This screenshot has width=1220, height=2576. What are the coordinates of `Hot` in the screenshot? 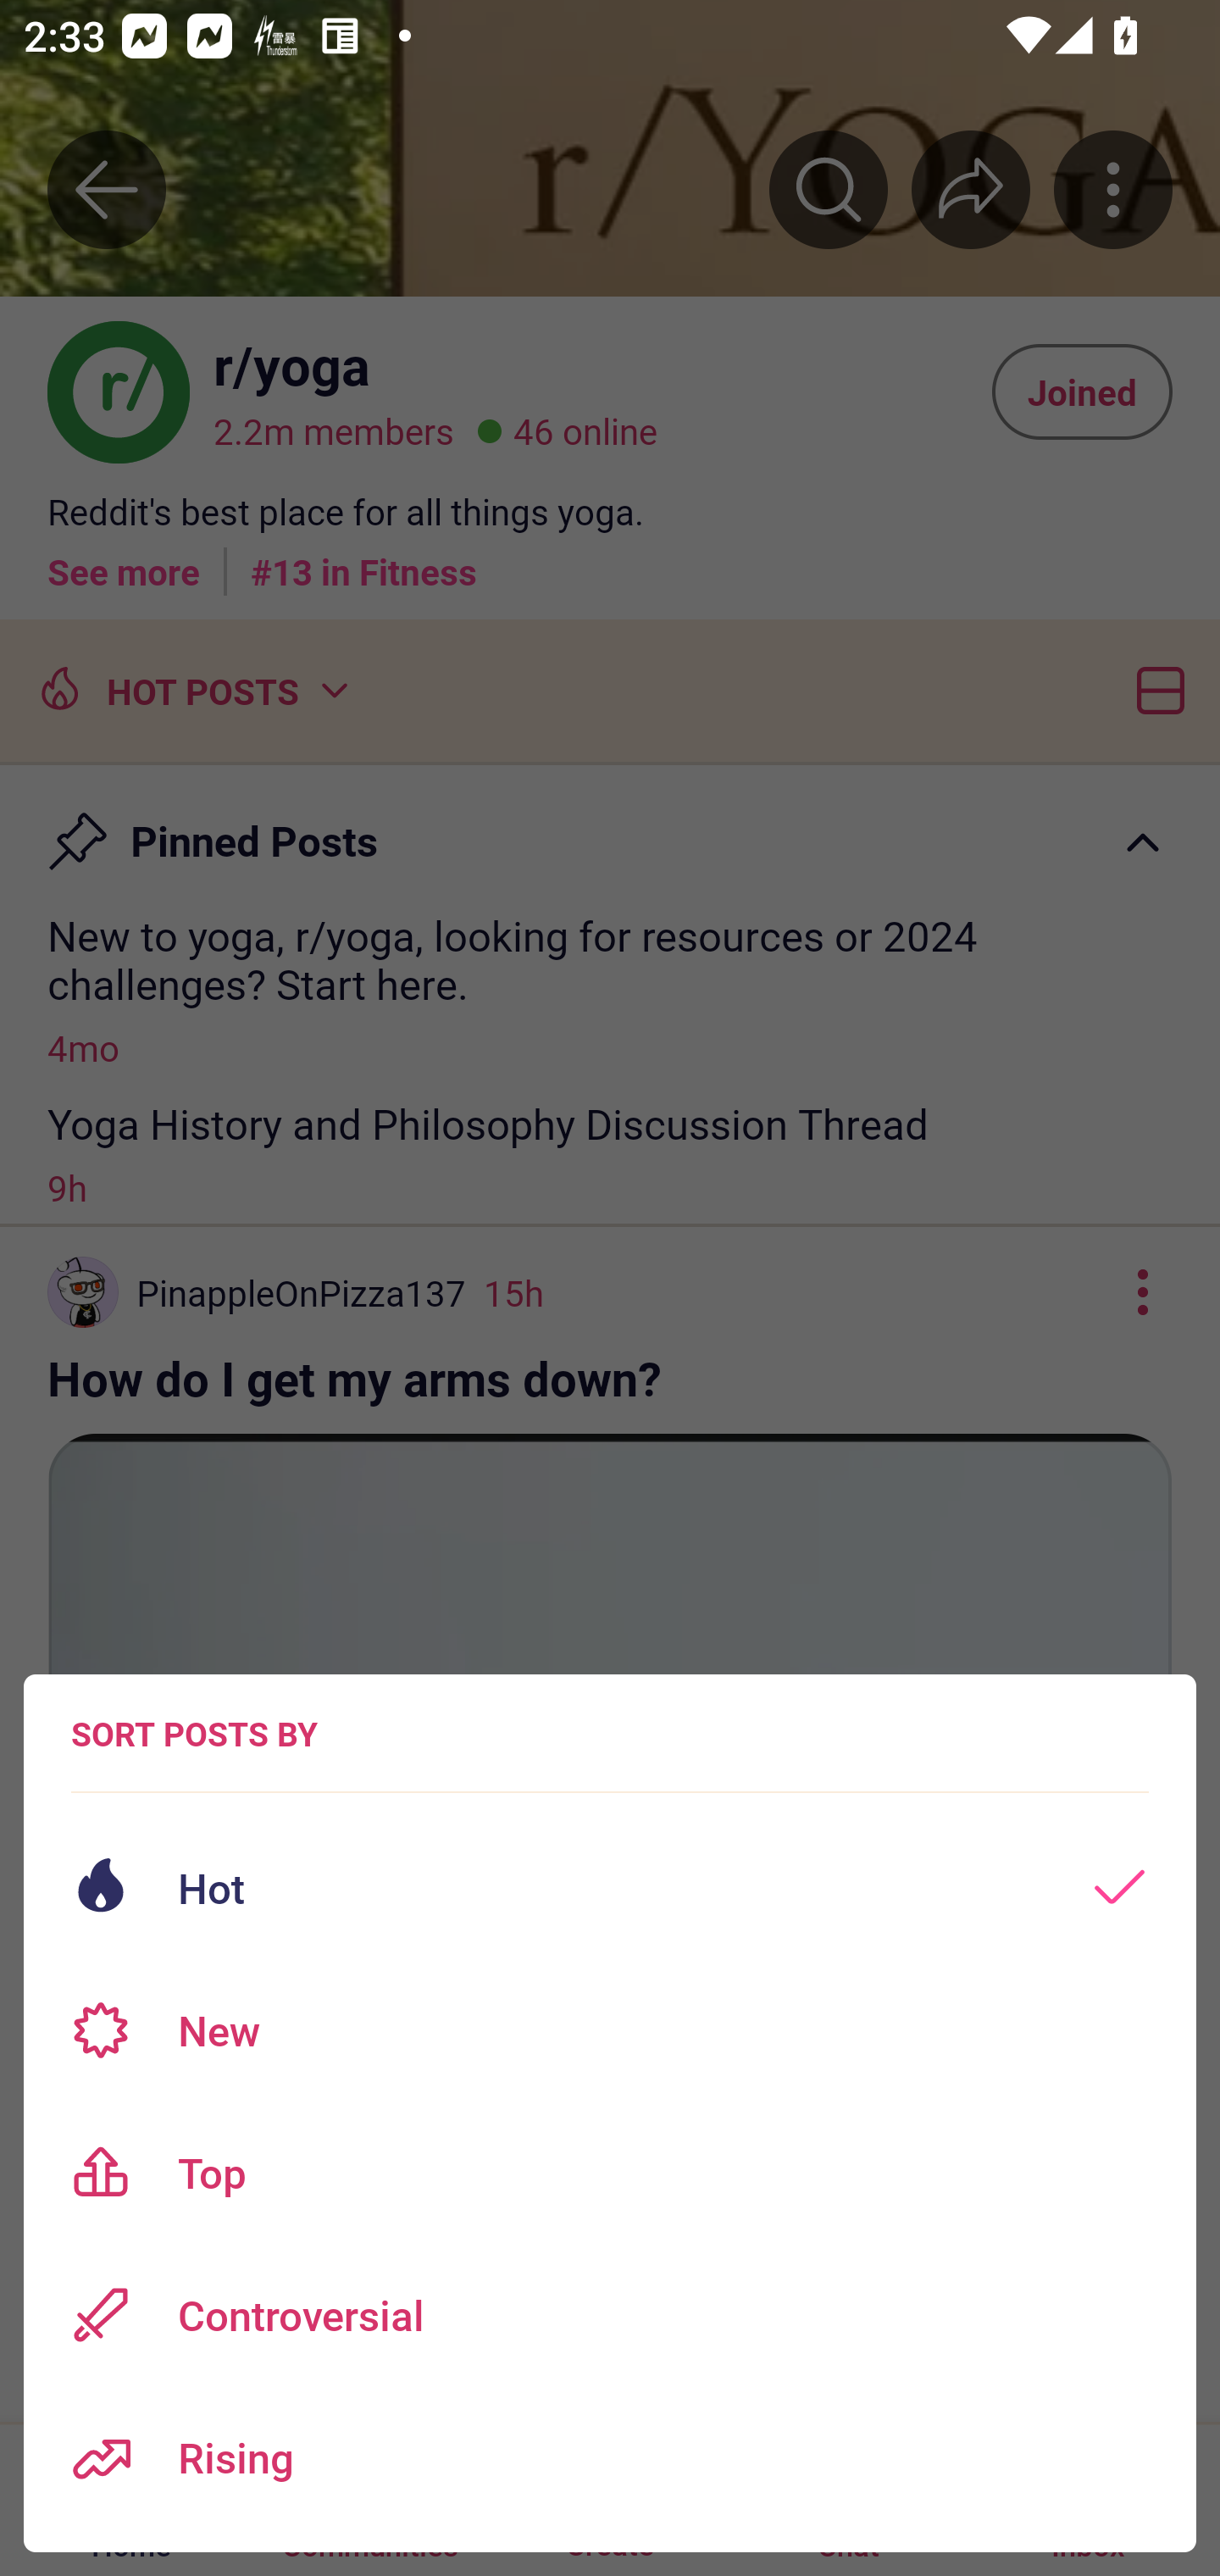 It's located at (610, 1888).